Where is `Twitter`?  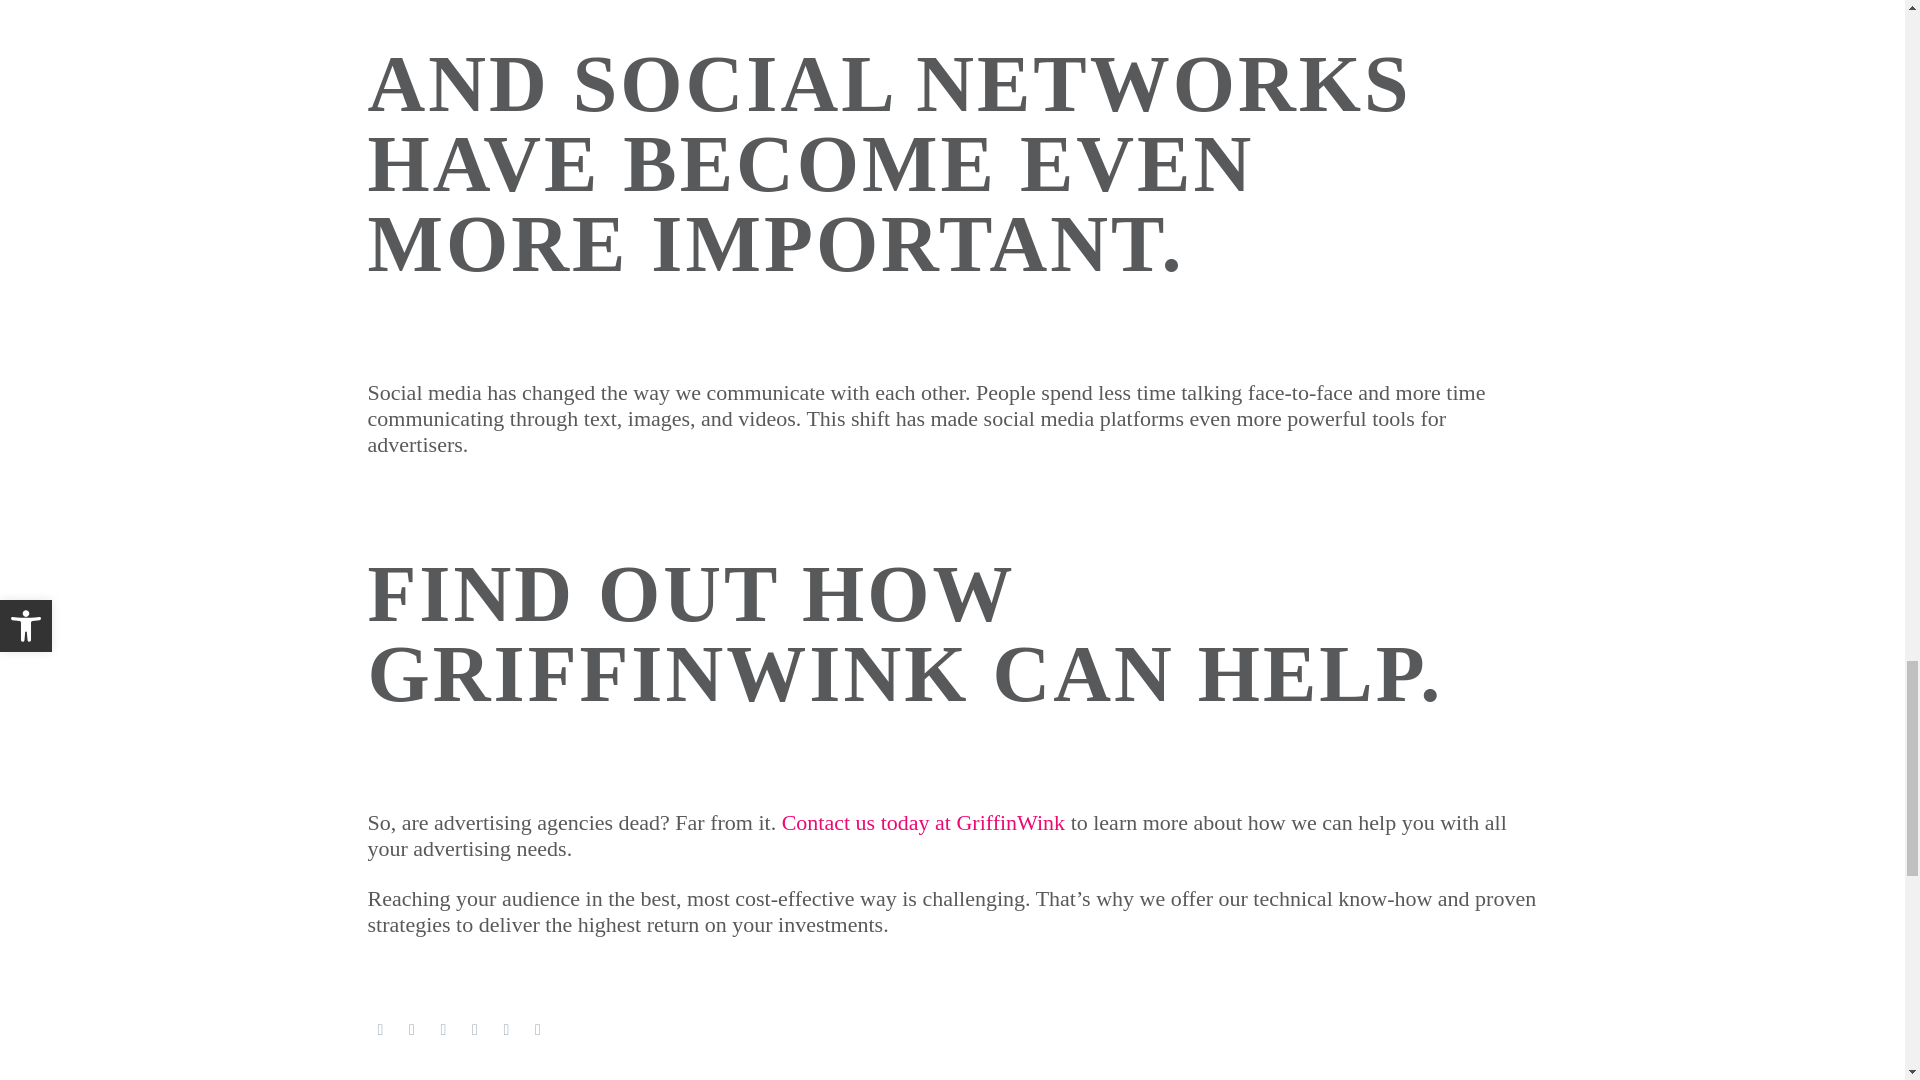
Twitter is located at coordinates (412, 1029).